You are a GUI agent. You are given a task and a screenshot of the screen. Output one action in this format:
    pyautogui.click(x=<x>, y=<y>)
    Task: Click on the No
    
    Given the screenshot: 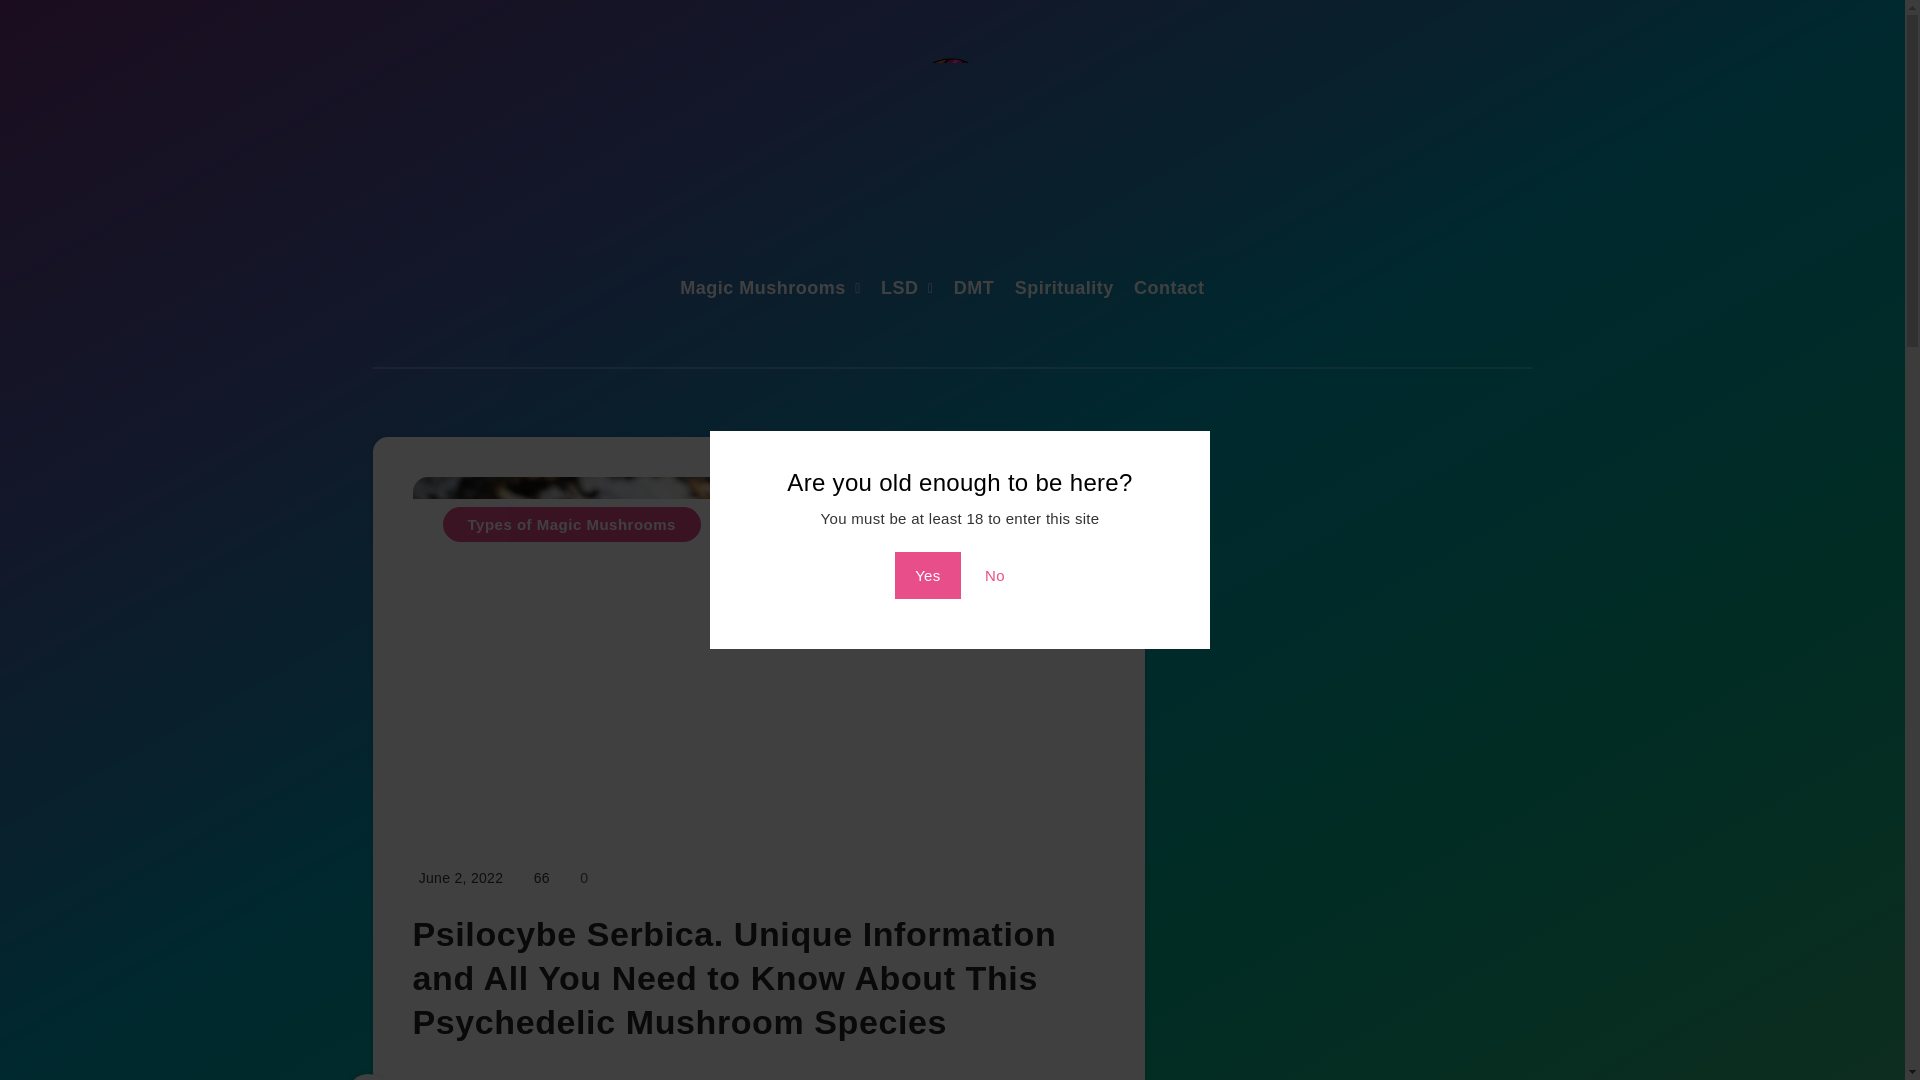 What is the action you would take?
    pyautogui.click(x=995, y=575)
    